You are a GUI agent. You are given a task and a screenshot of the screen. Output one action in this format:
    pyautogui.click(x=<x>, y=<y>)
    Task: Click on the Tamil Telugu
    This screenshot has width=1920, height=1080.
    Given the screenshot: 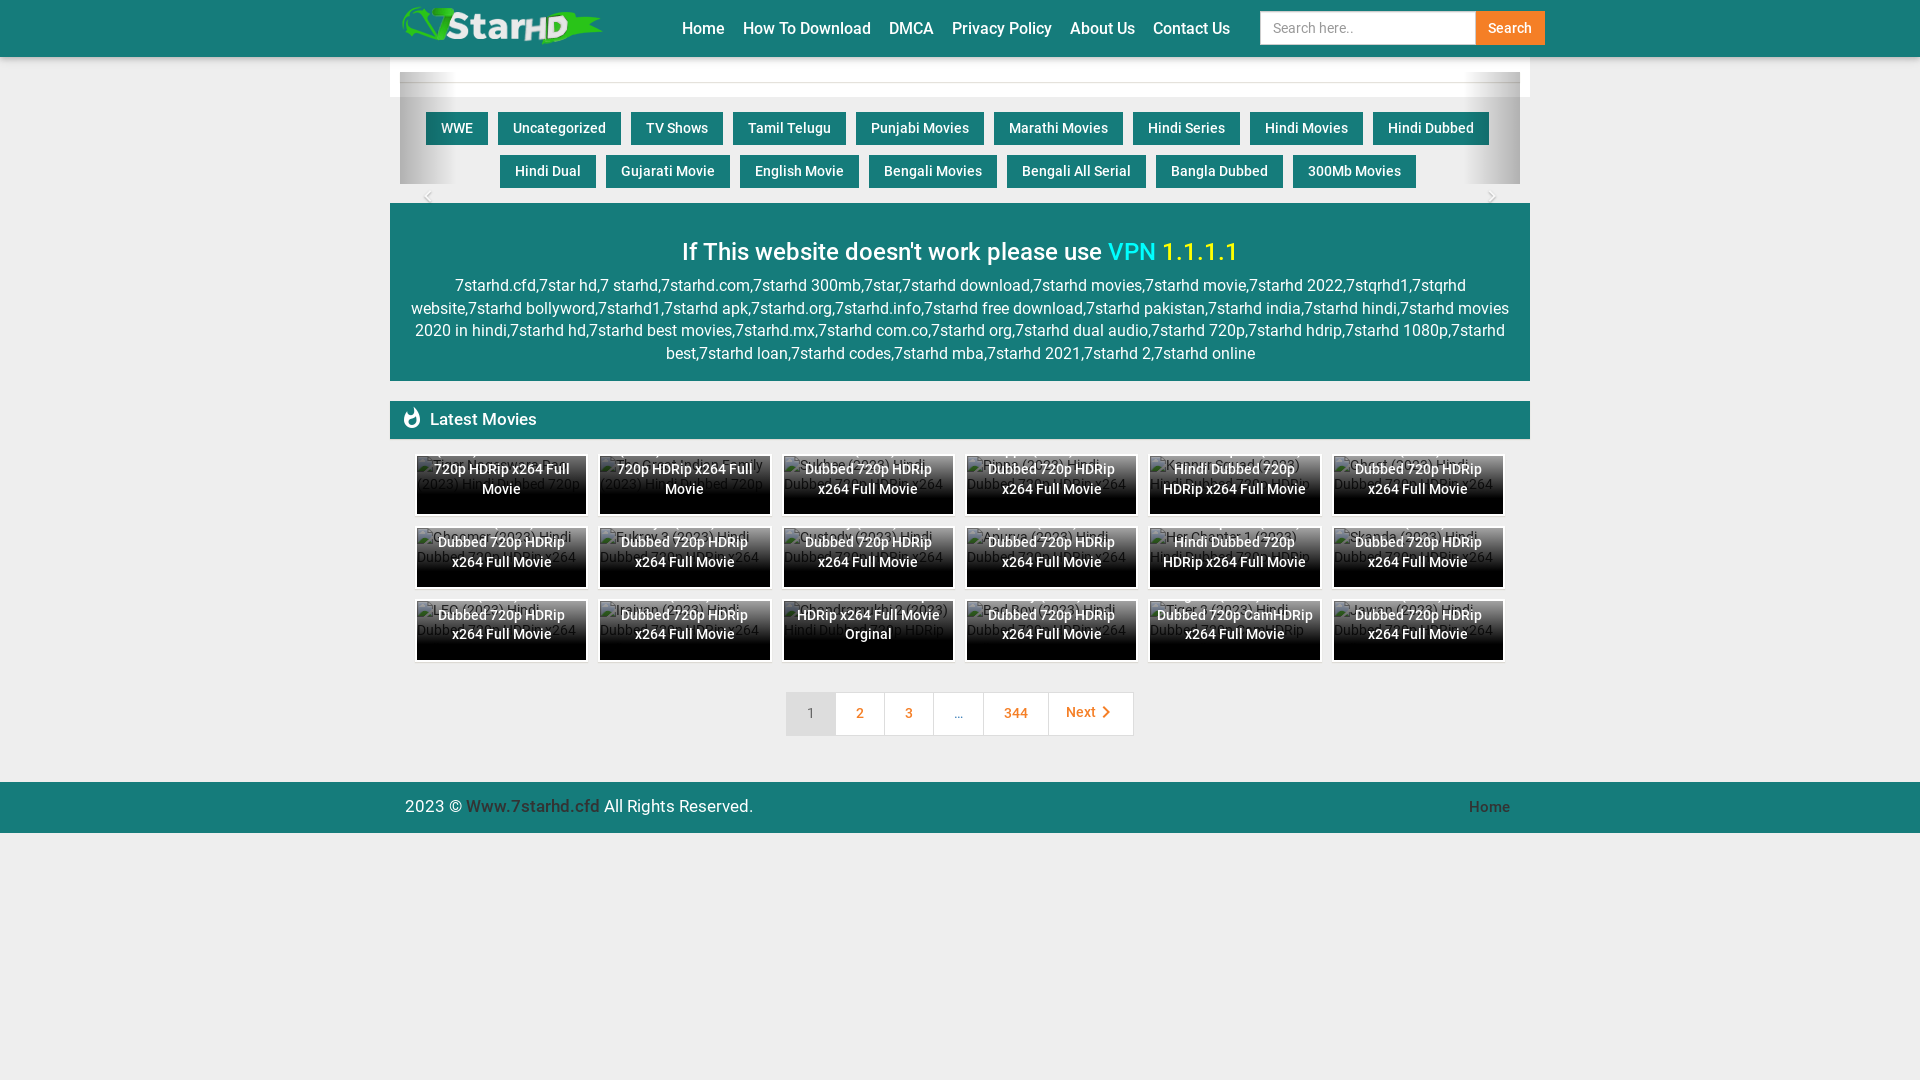 What is the action you would take?
    pyautogui.click(x=790, y=128)
    